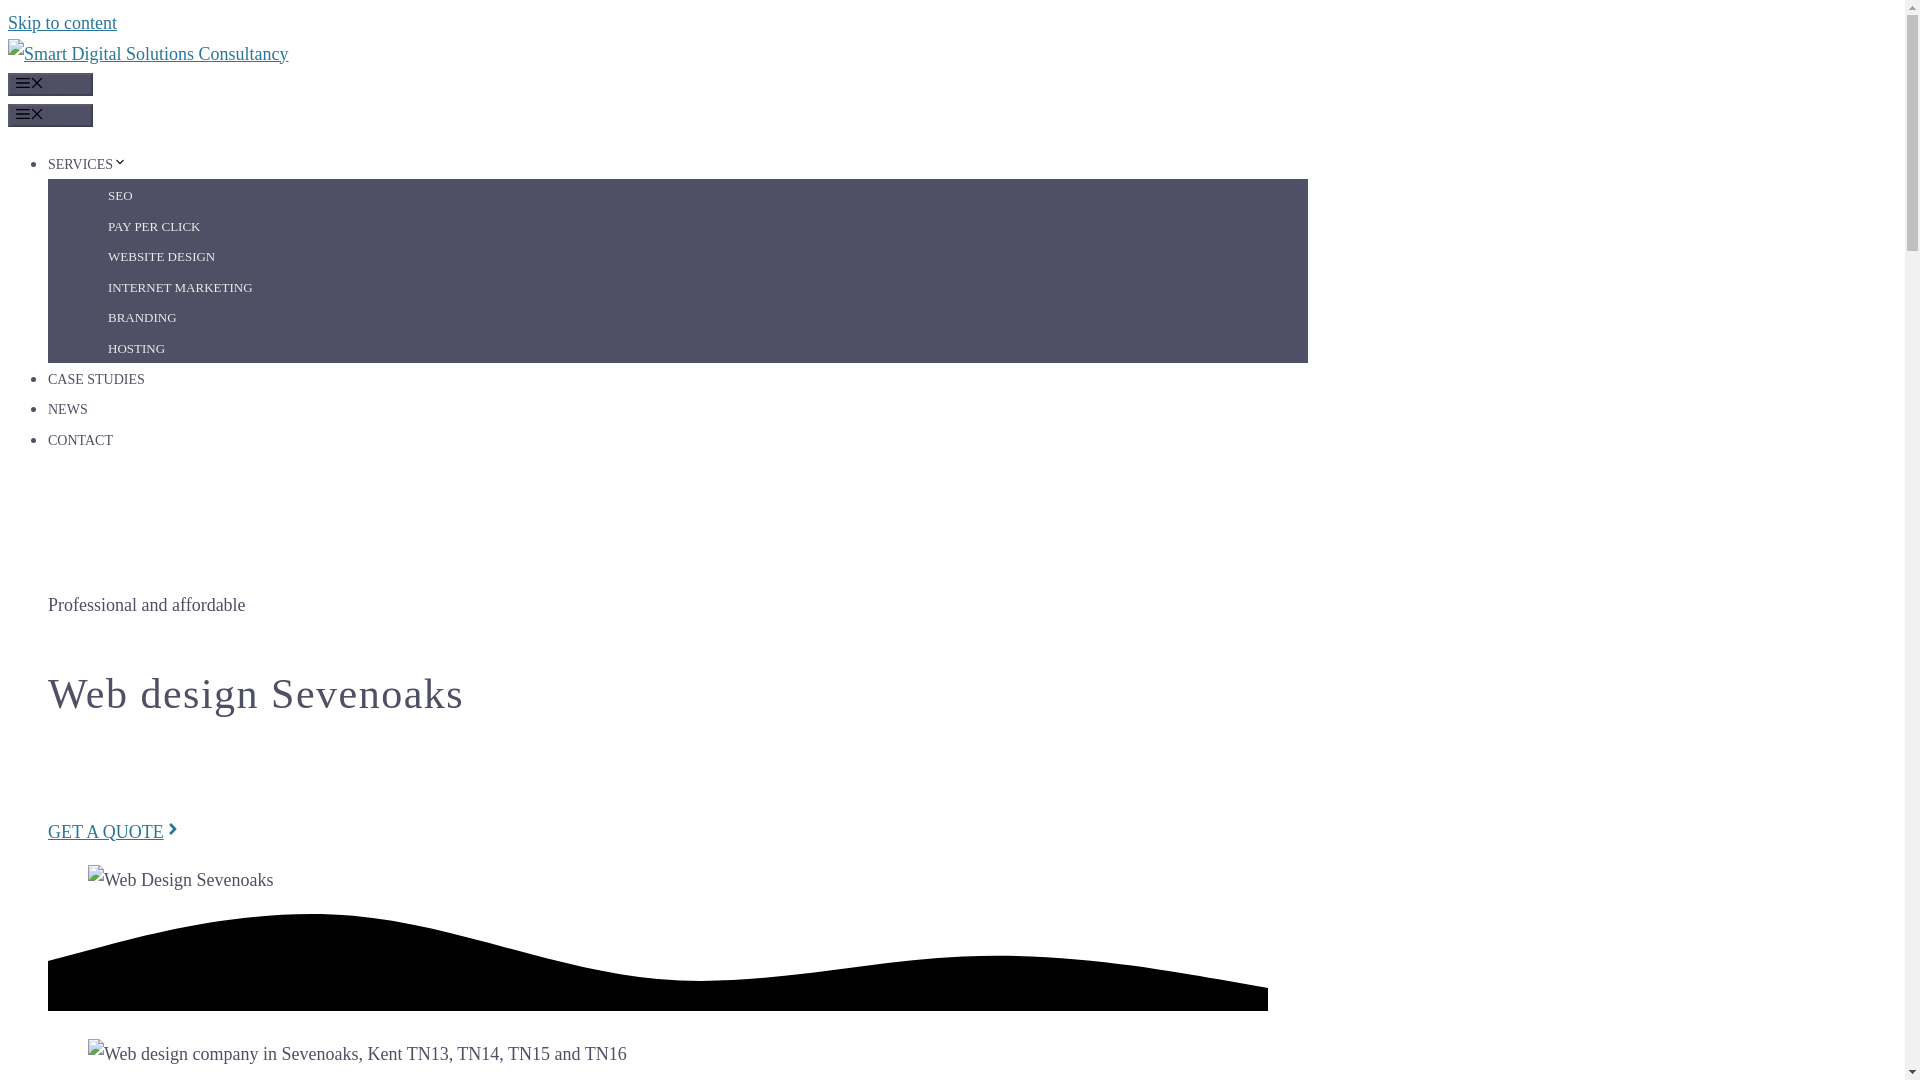 The image size is (1920, 1080). Describe the element at coordinates (136, 348) in the screenshot. I see `HOSTING` at that location.